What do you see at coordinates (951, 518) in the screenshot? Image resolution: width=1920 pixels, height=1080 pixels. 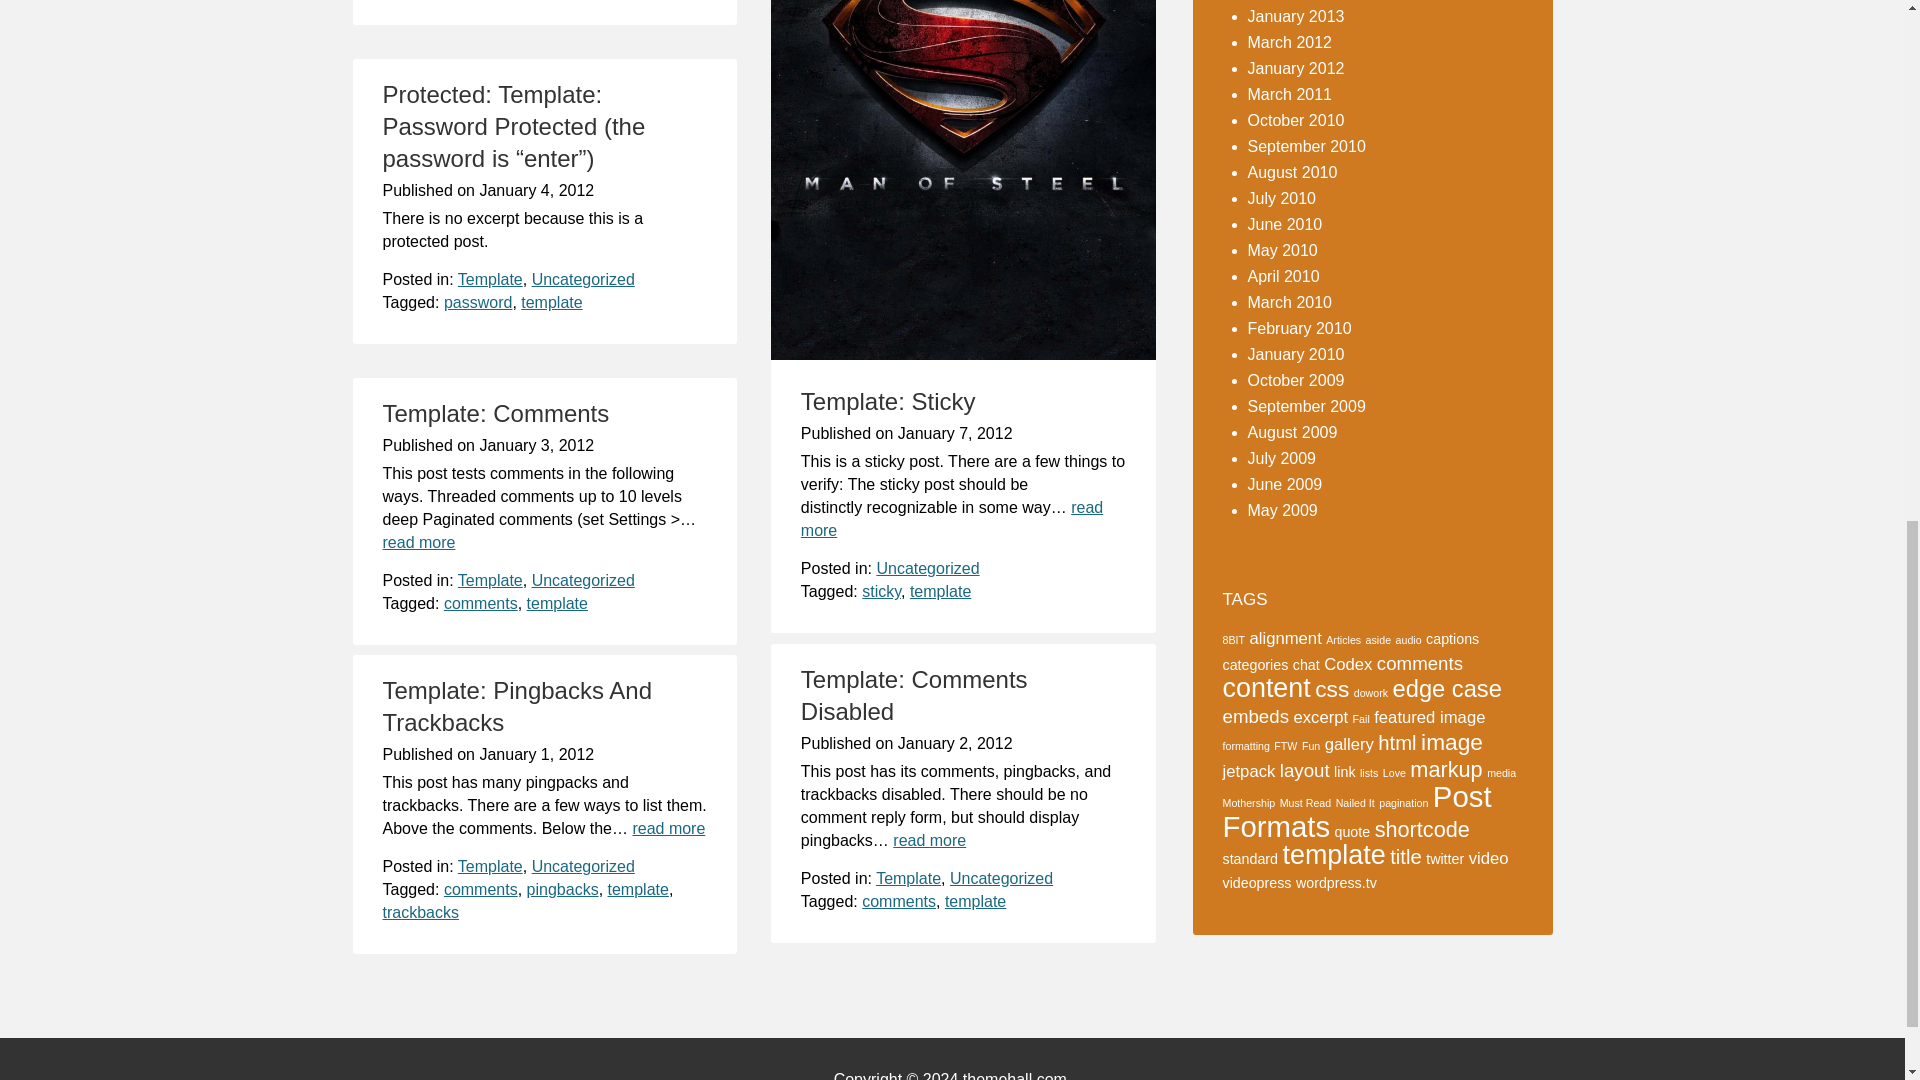 I see `read more` at bounding box center [951, 518].